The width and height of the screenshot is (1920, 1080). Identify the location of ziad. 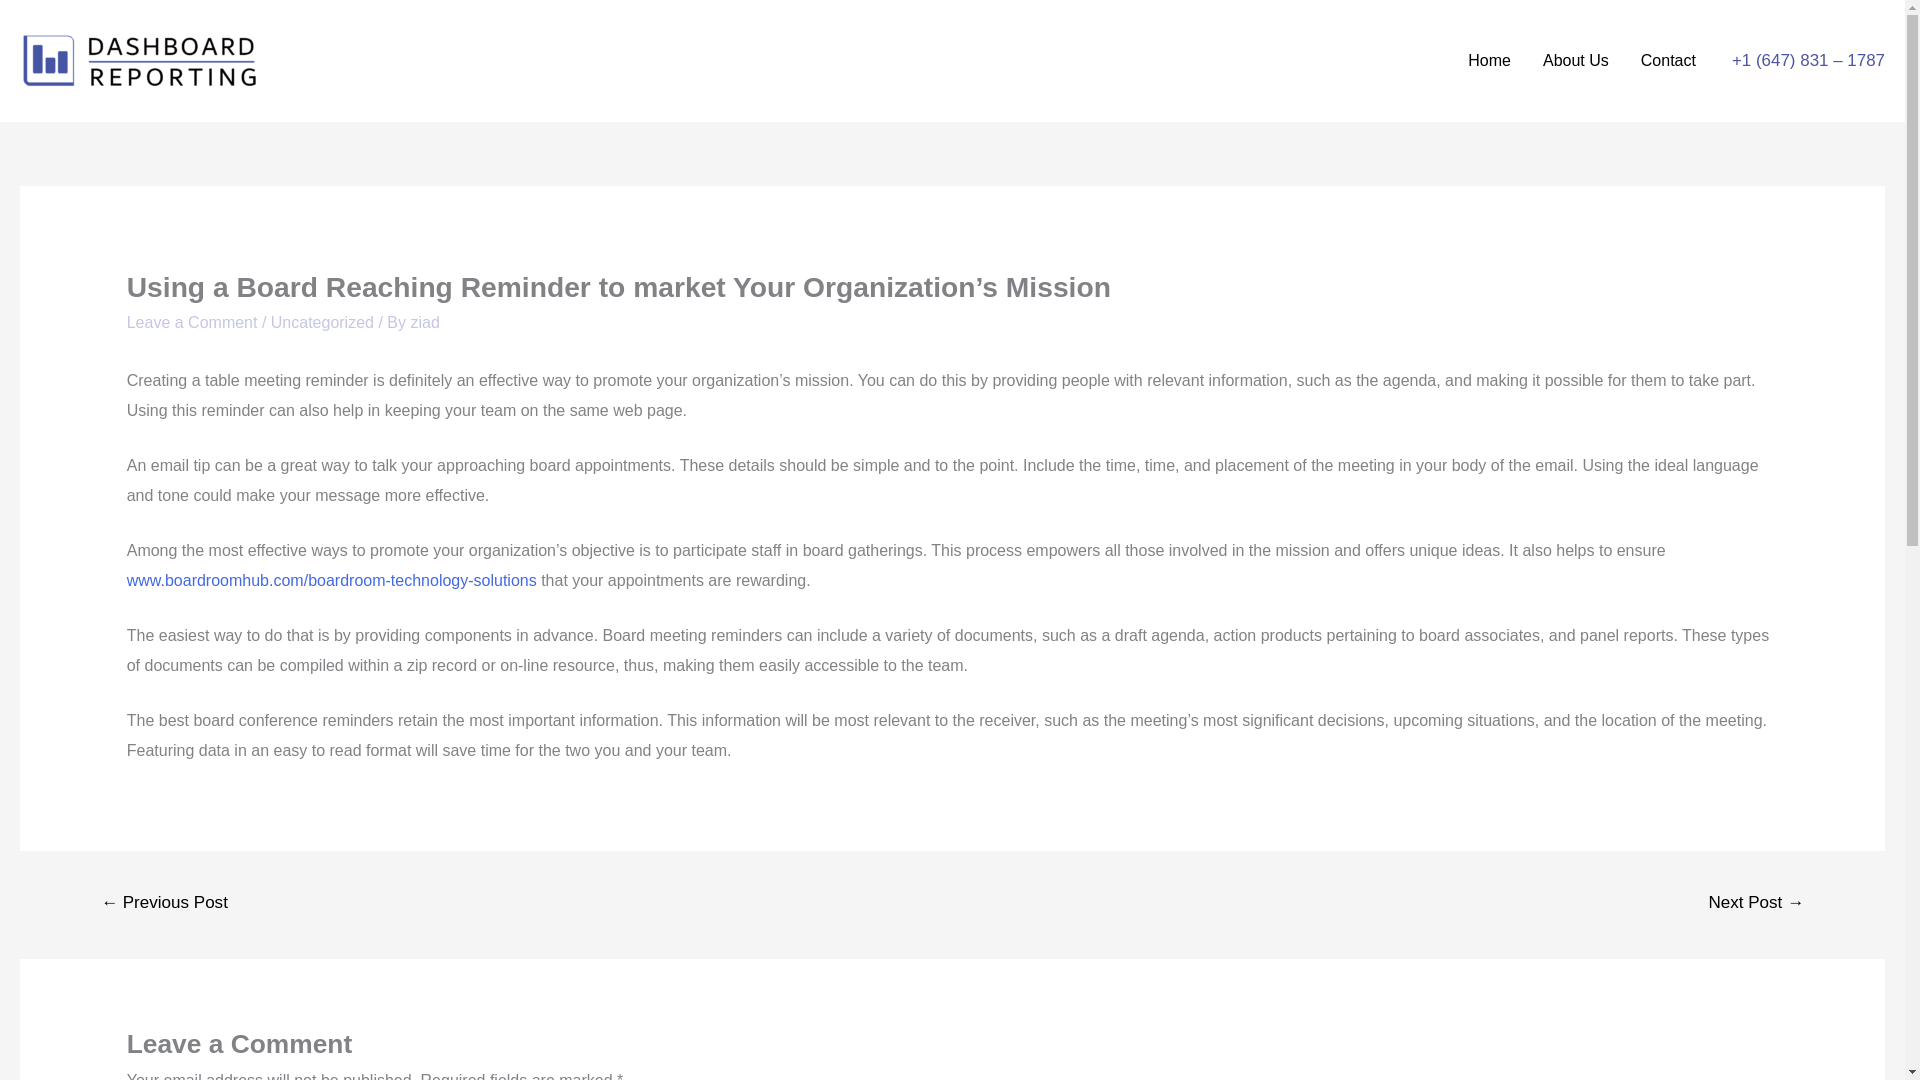
(424, 322).